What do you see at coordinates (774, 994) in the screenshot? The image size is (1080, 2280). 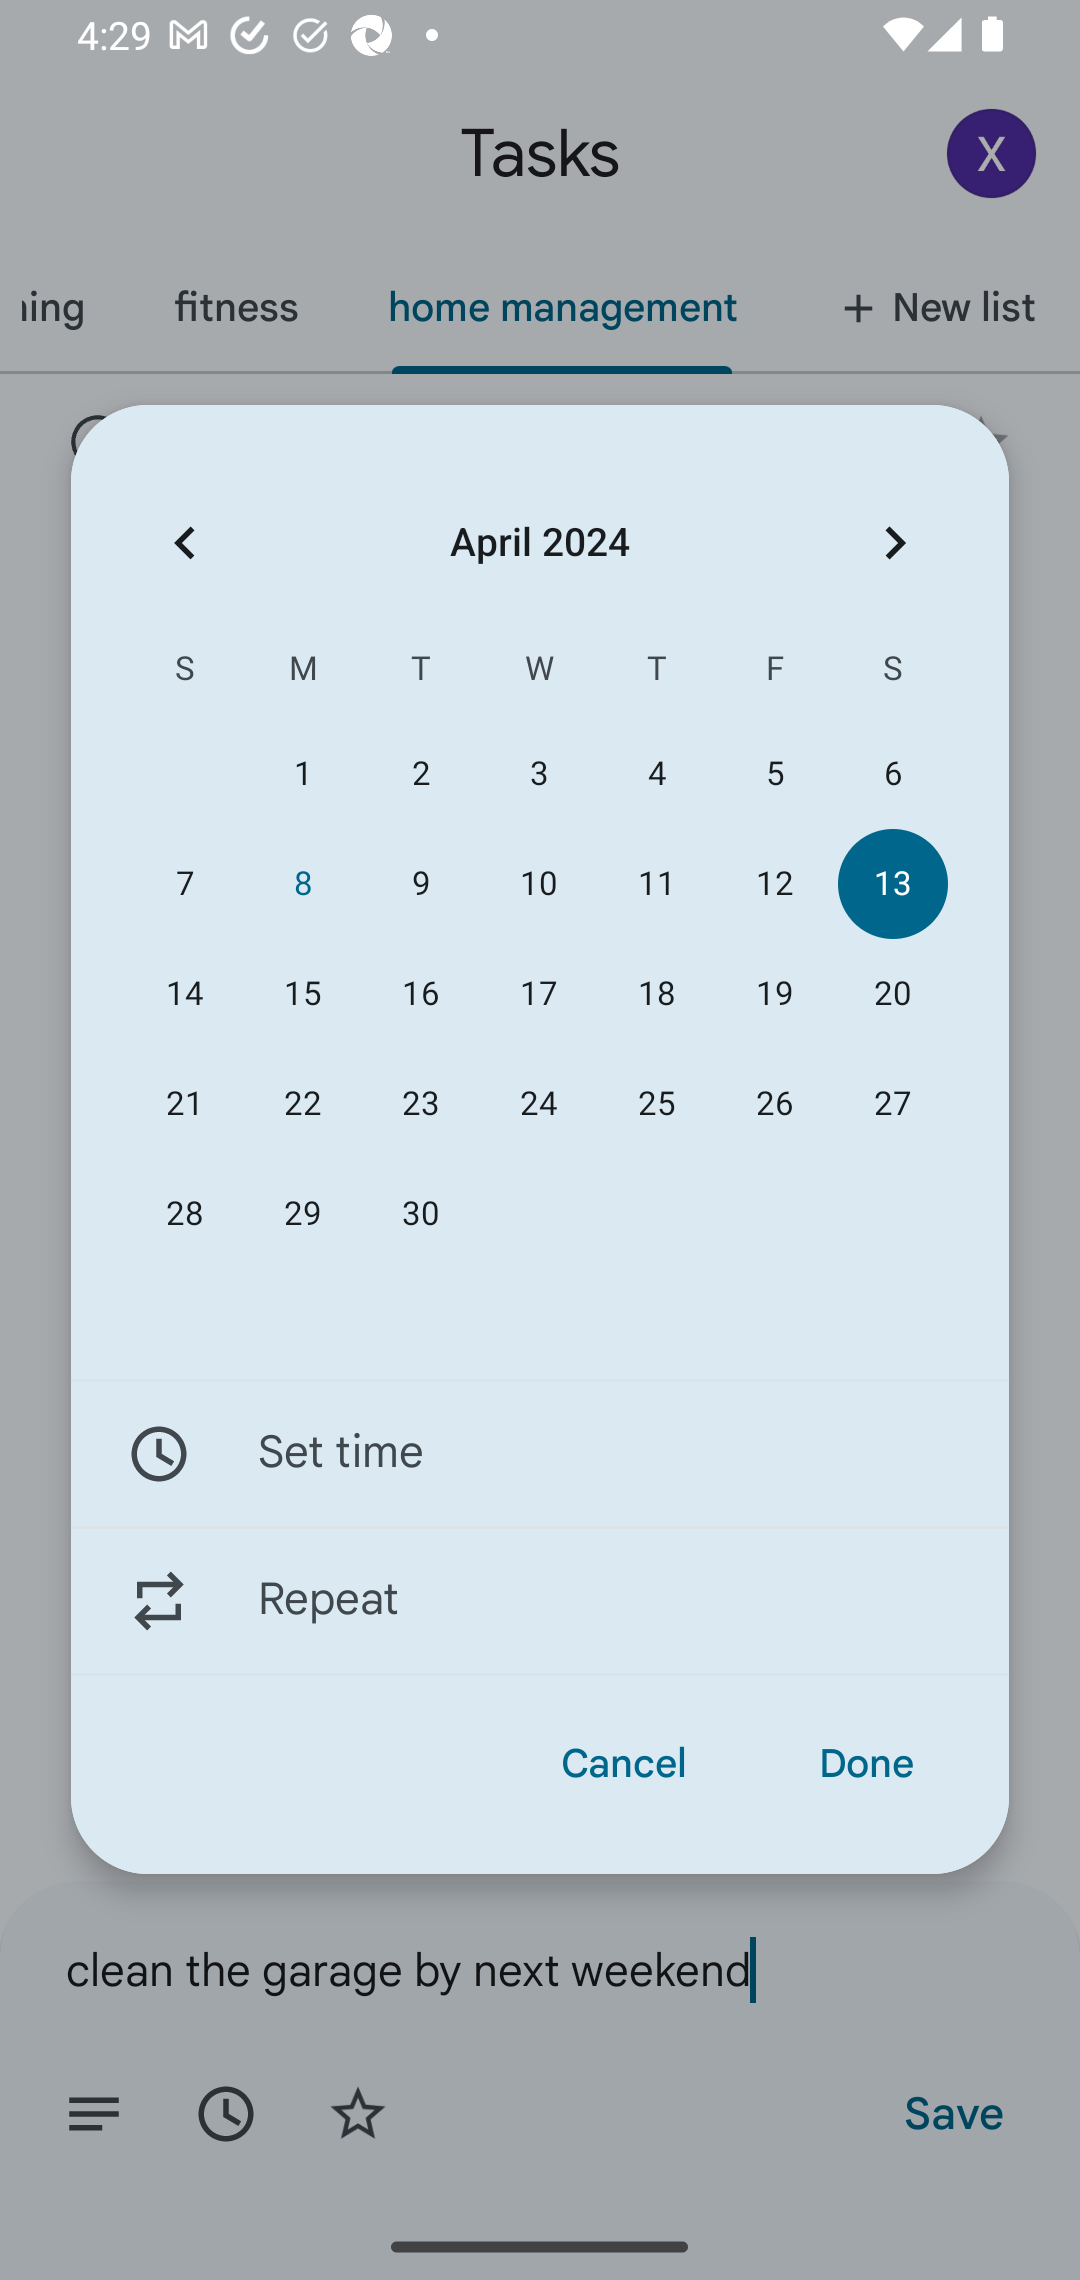 I see `19 19 April 2024` at bounding box center [774, 994].